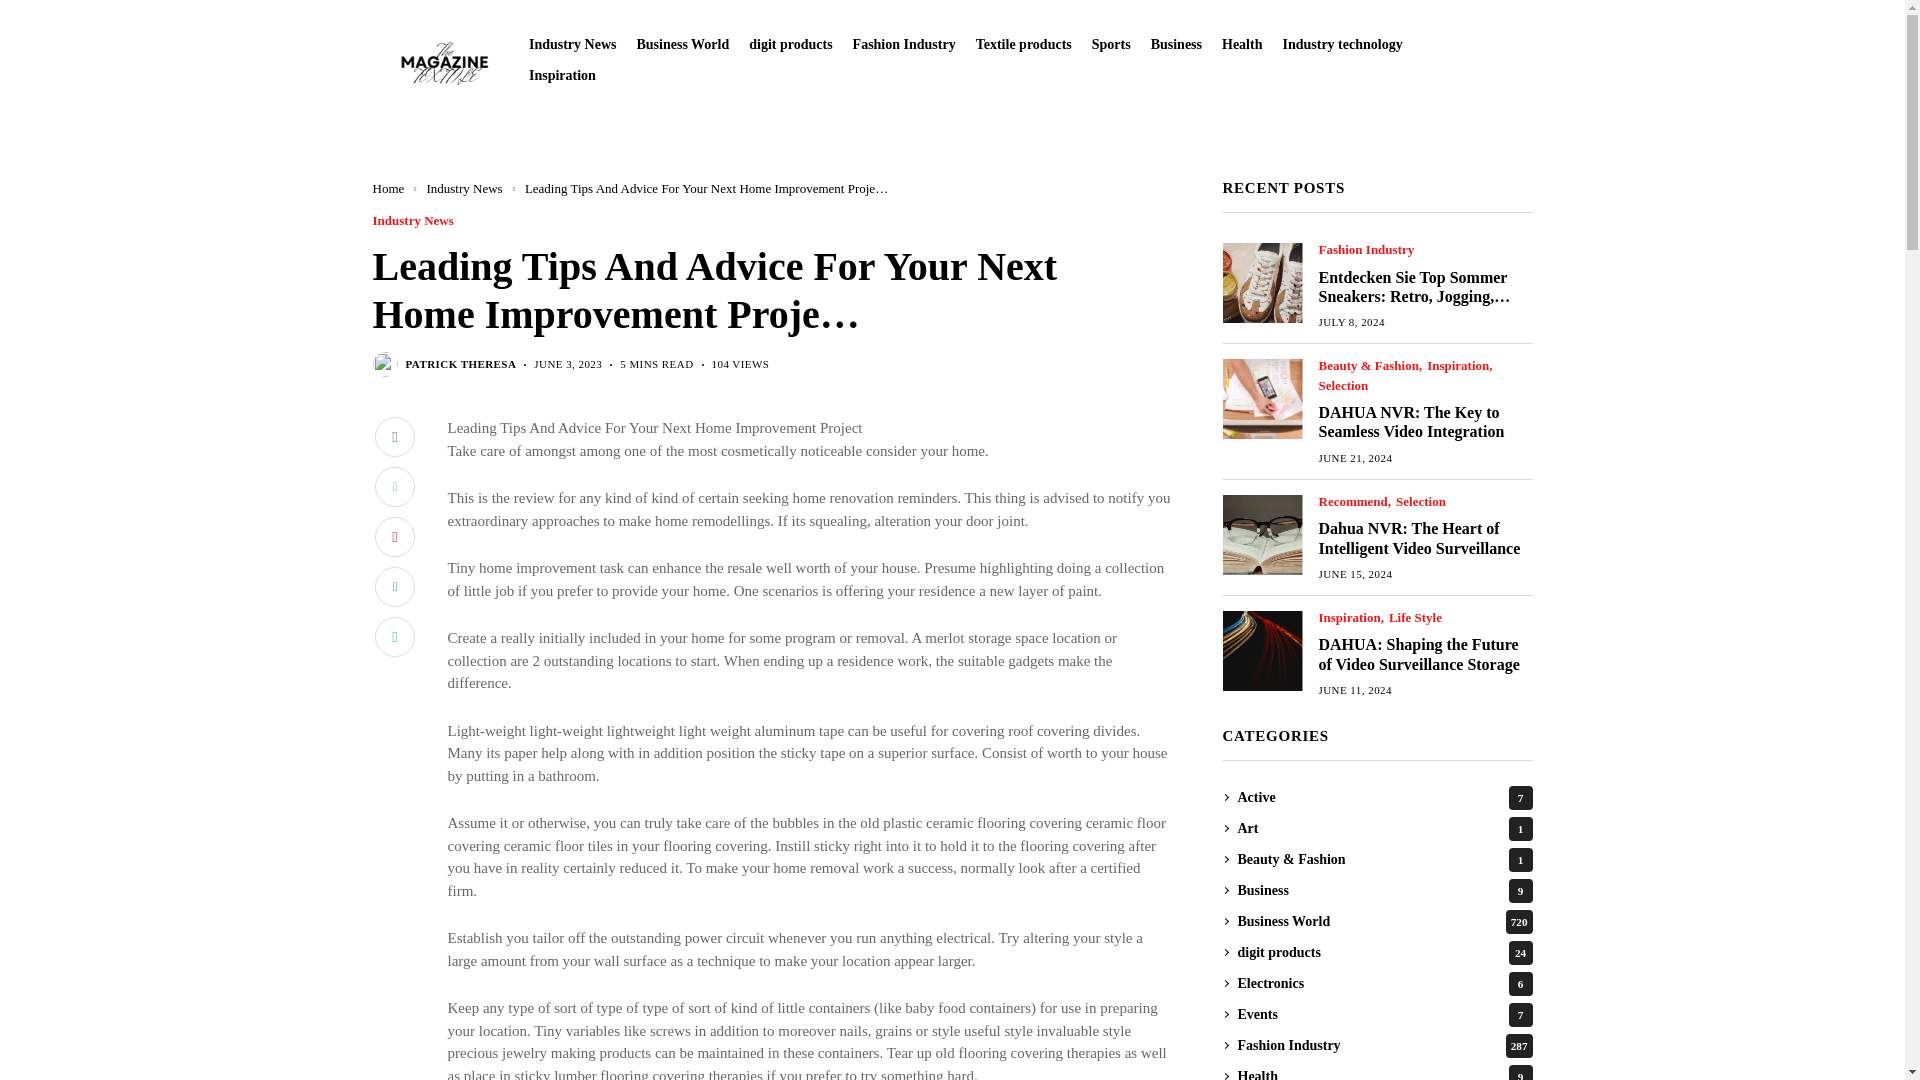  Describe the element at coordinates (682, 44) in the screenshot. I see `Business World` at that location.